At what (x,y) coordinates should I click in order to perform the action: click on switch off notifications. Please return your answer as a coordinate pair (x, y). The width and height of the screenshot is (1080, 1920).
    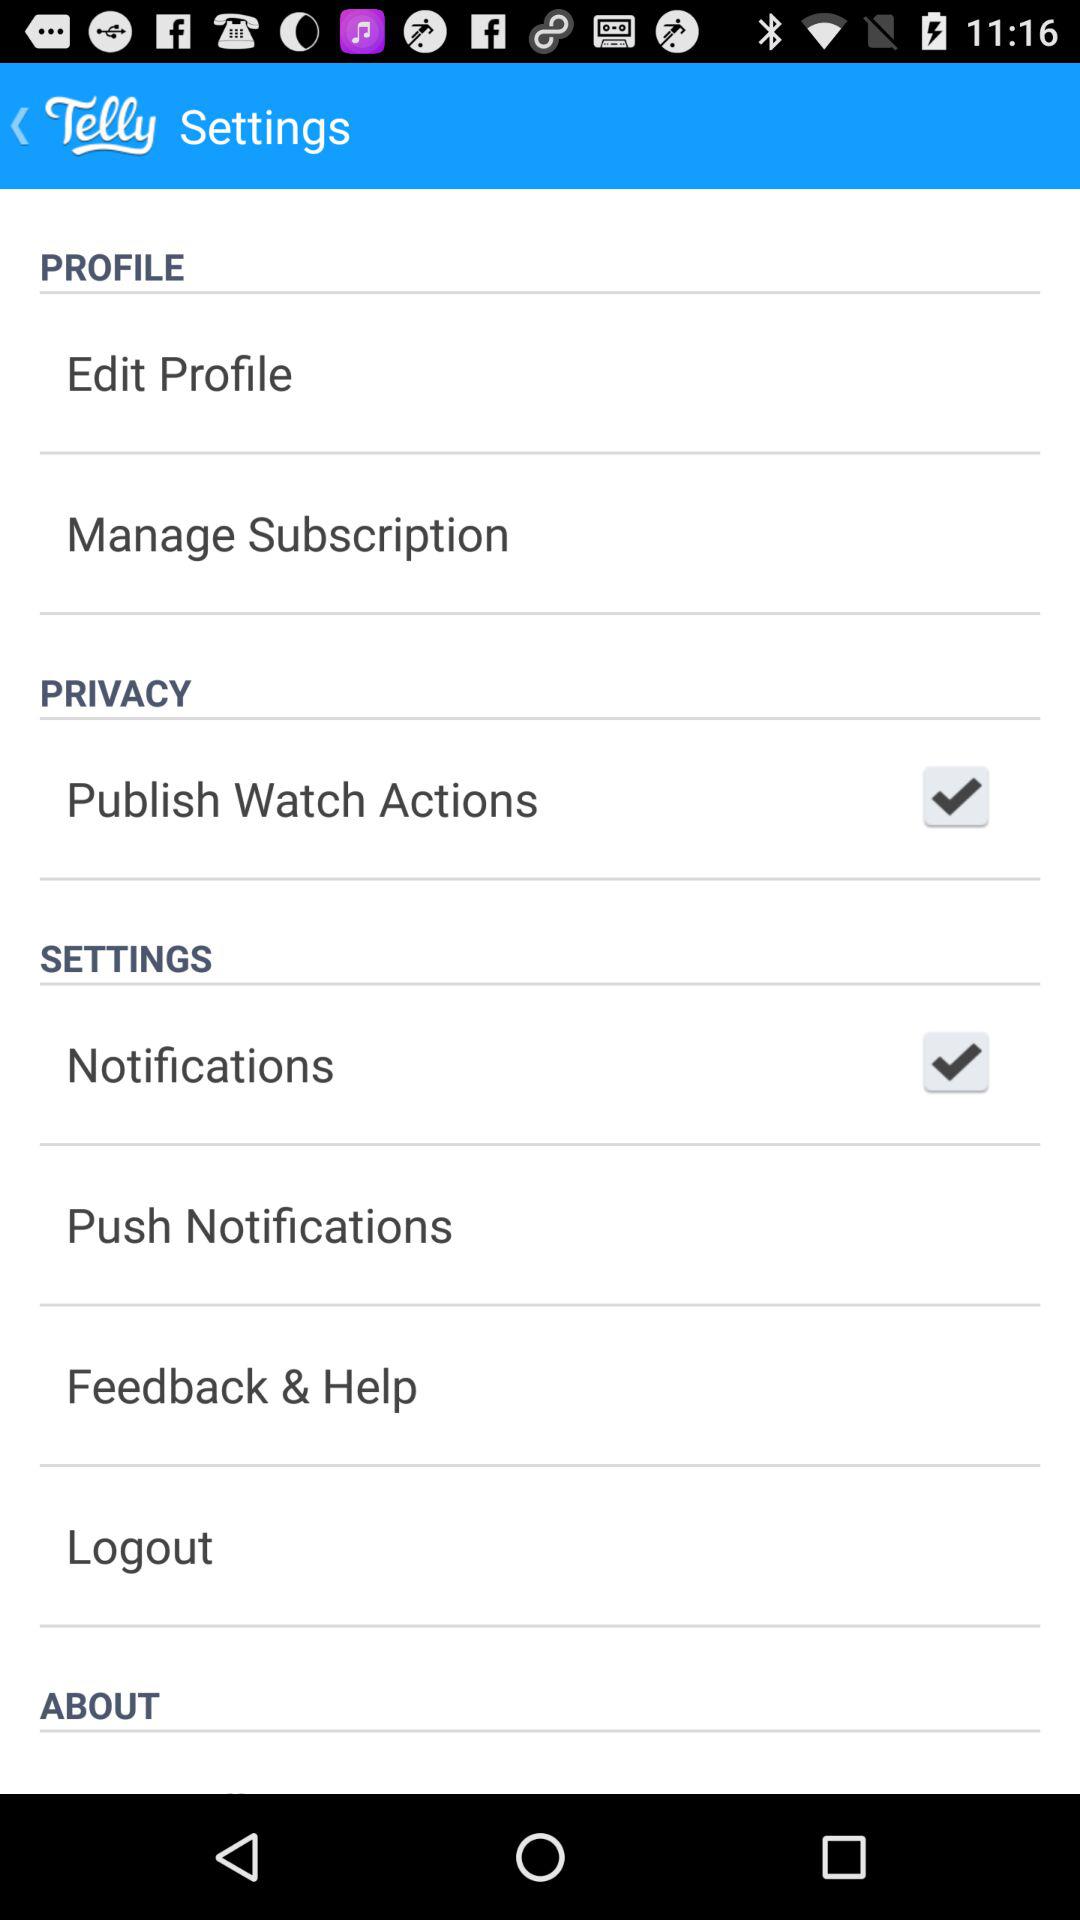
    Looking at the image, I should click on (956, 1064).